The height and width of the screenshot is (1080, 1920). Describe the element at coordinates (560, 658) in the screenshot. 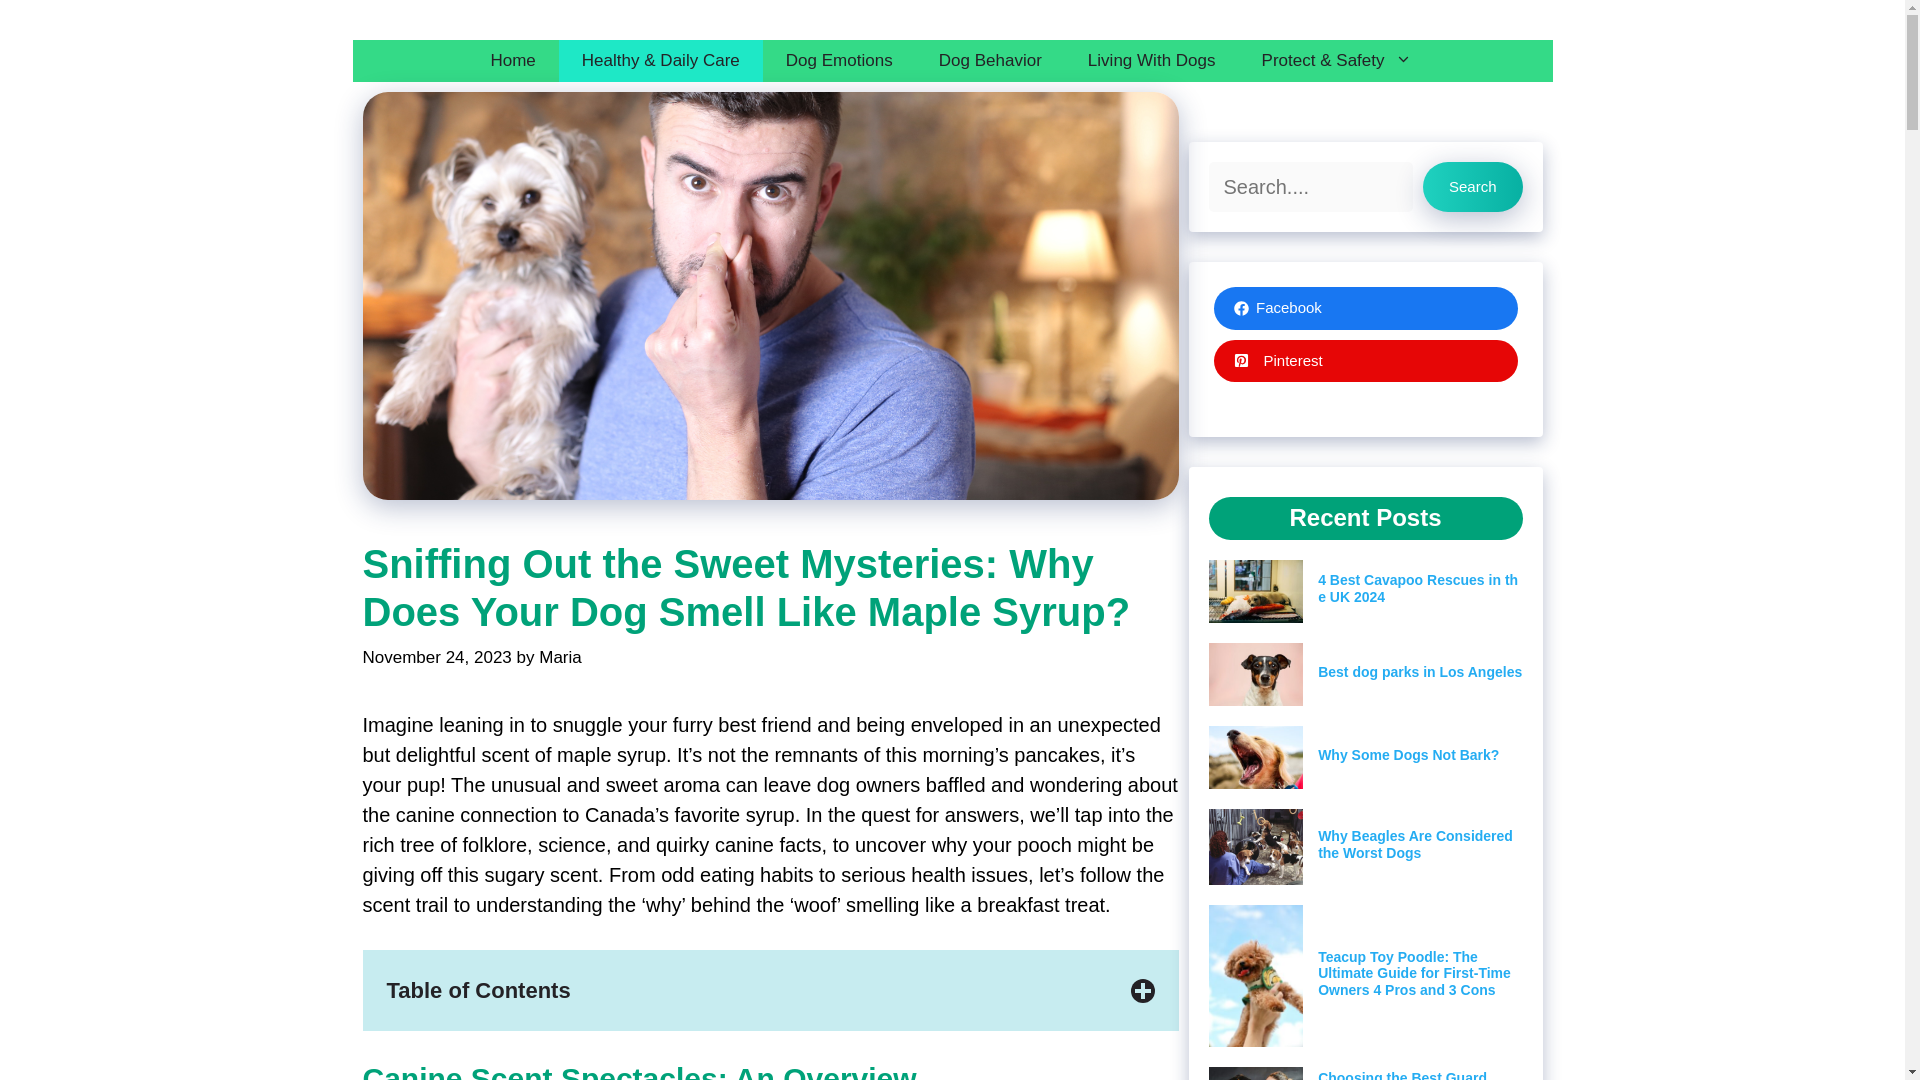

I see `View all posts by Maria` at that location.